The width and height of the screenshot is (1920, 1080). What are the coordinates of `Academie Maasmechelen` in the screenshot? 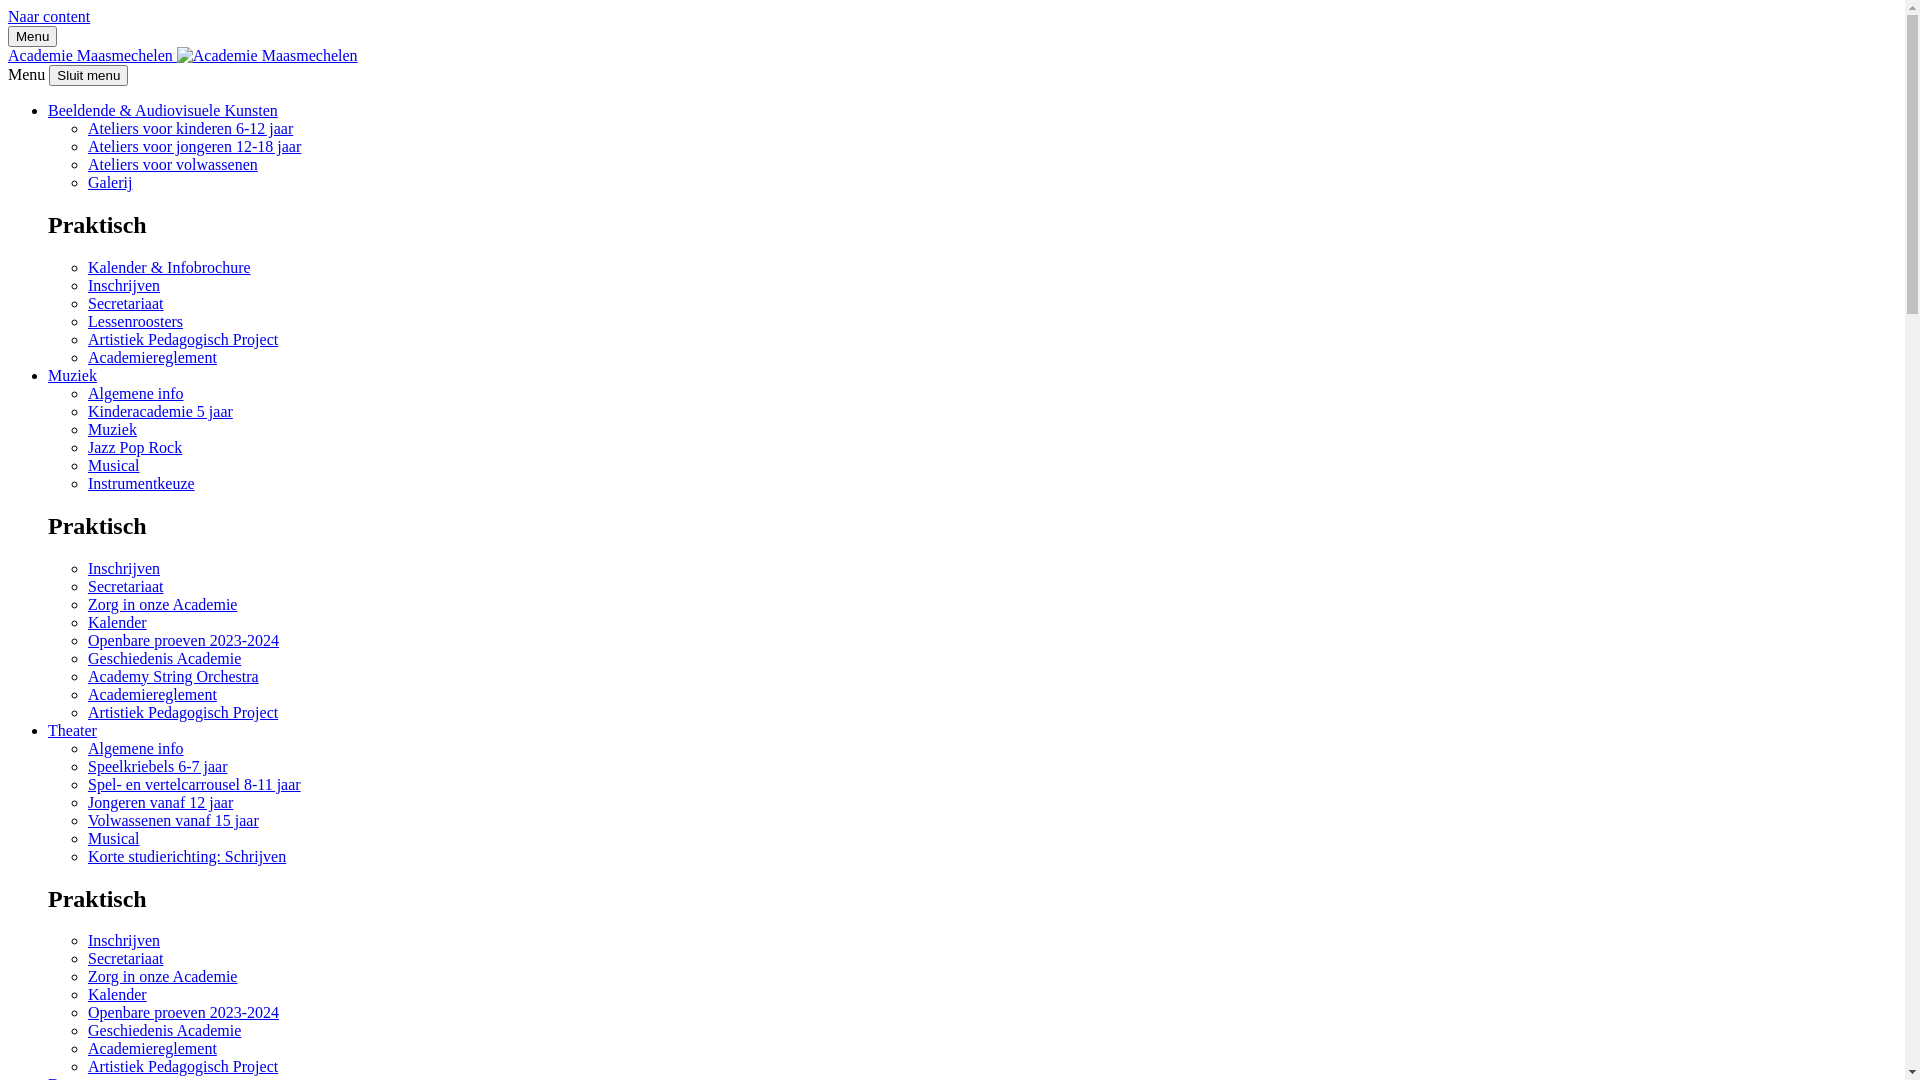 It's located at (268, 56).